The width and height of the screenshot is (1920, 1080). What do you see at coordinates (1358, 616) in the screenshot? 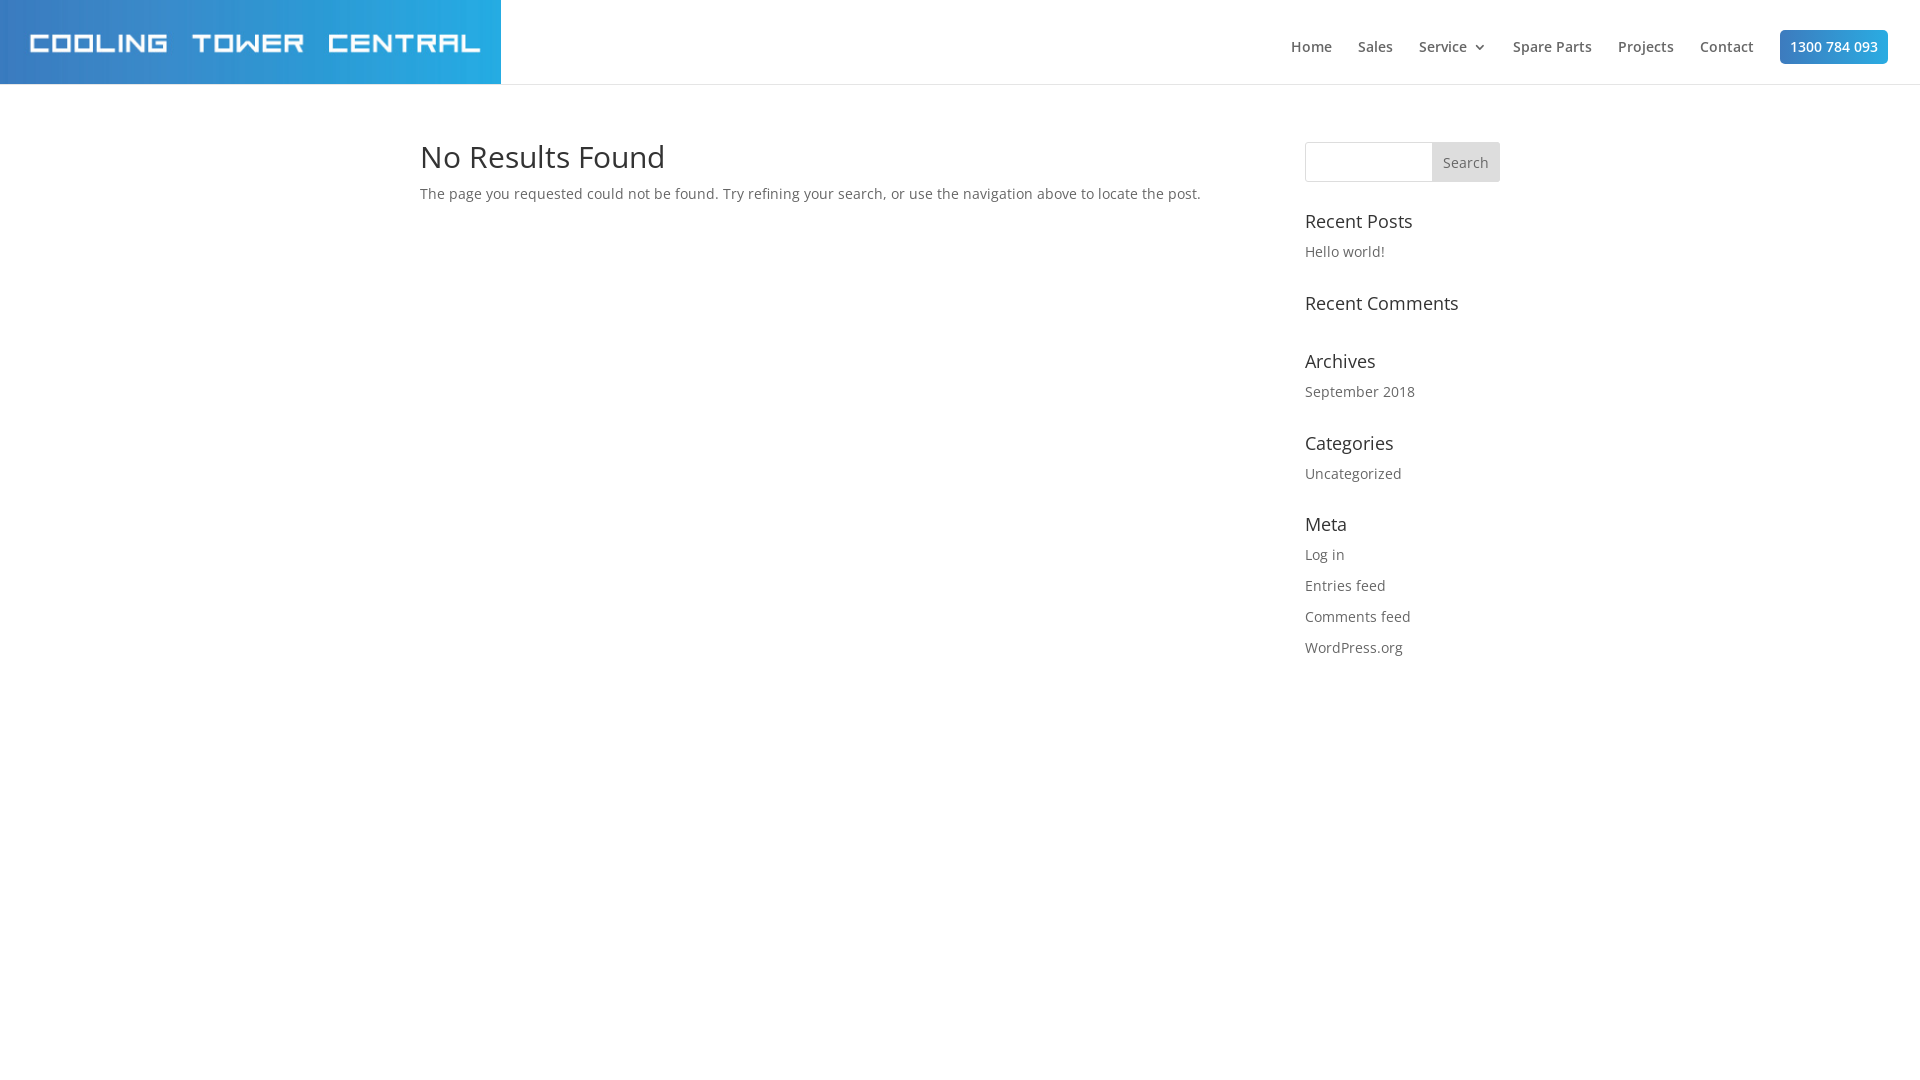
I see `Comments feed` at bounding box center [1358, 616].